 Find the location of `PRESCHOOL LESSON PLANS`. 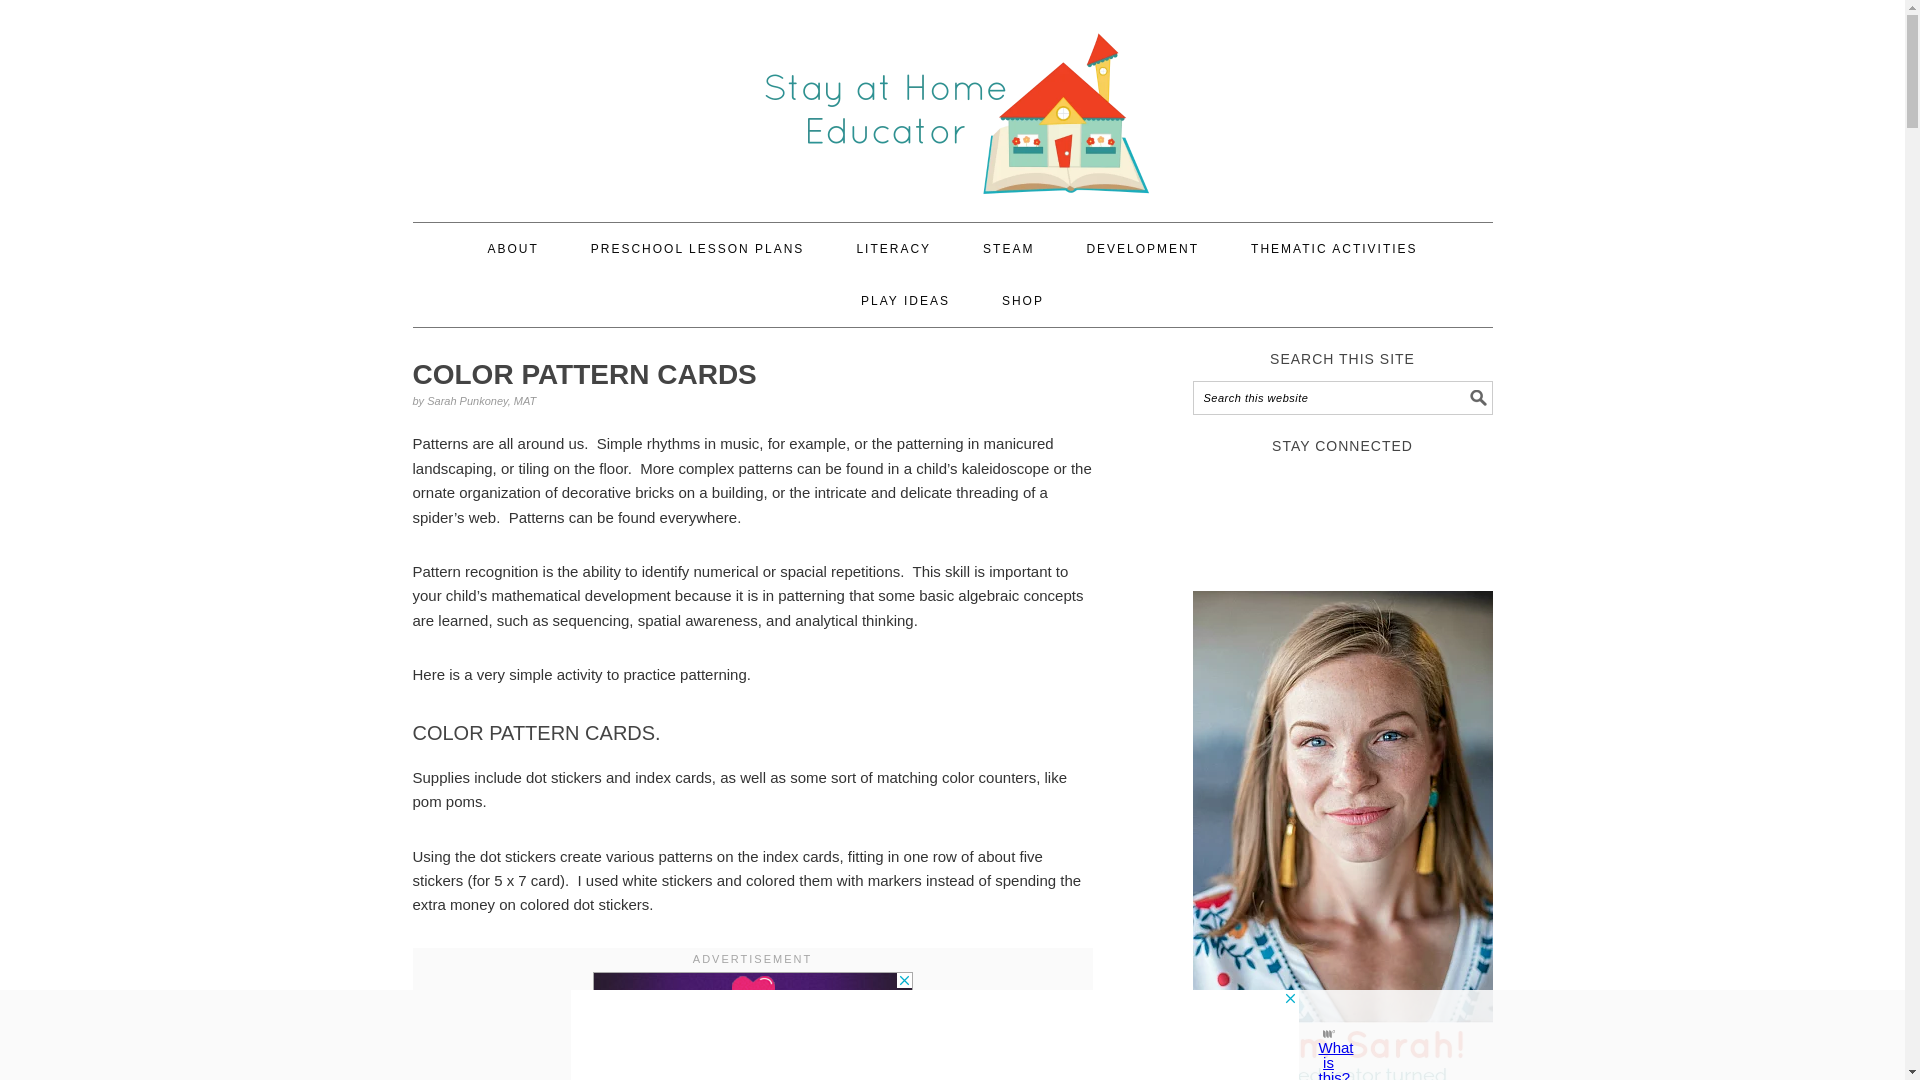

PRESCHOOL LESSON PLANS is located at coordinates (698, 248).